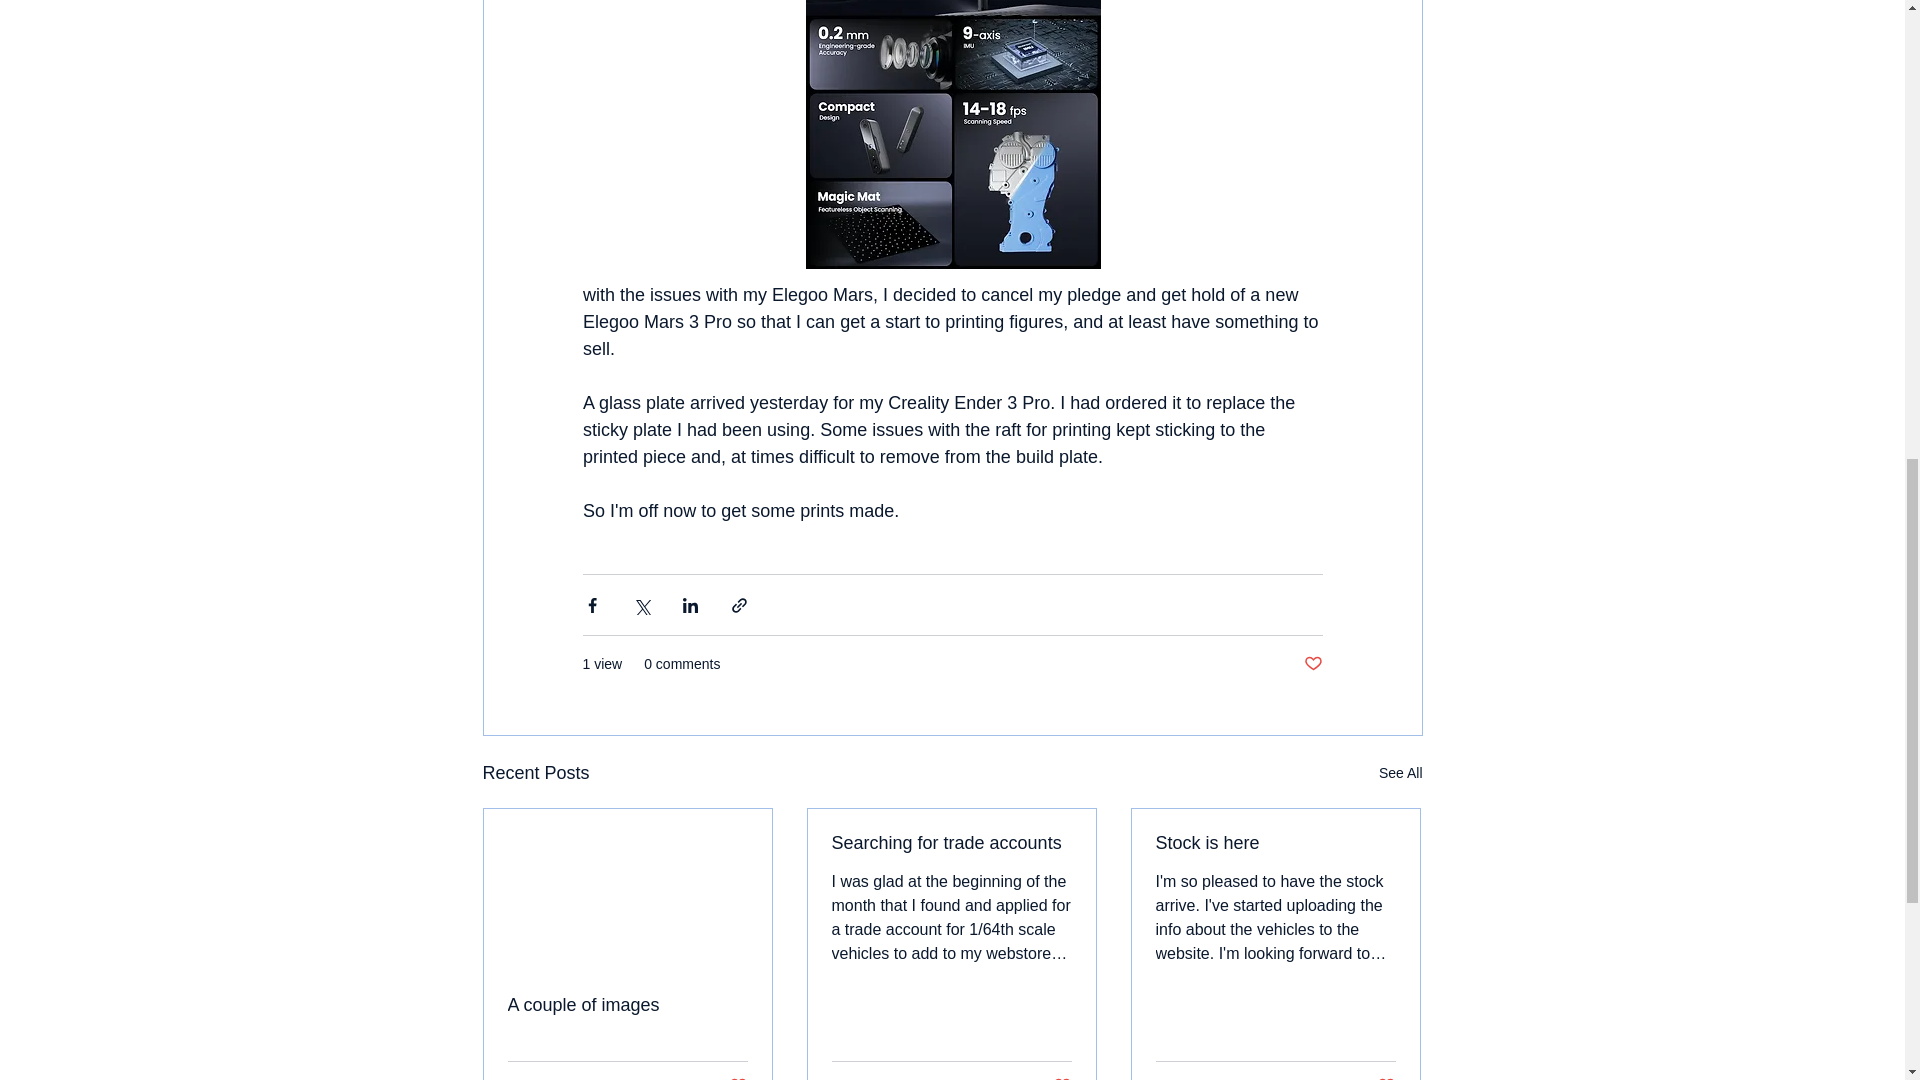  I want to click on Stock is here, so click(1275, 843).